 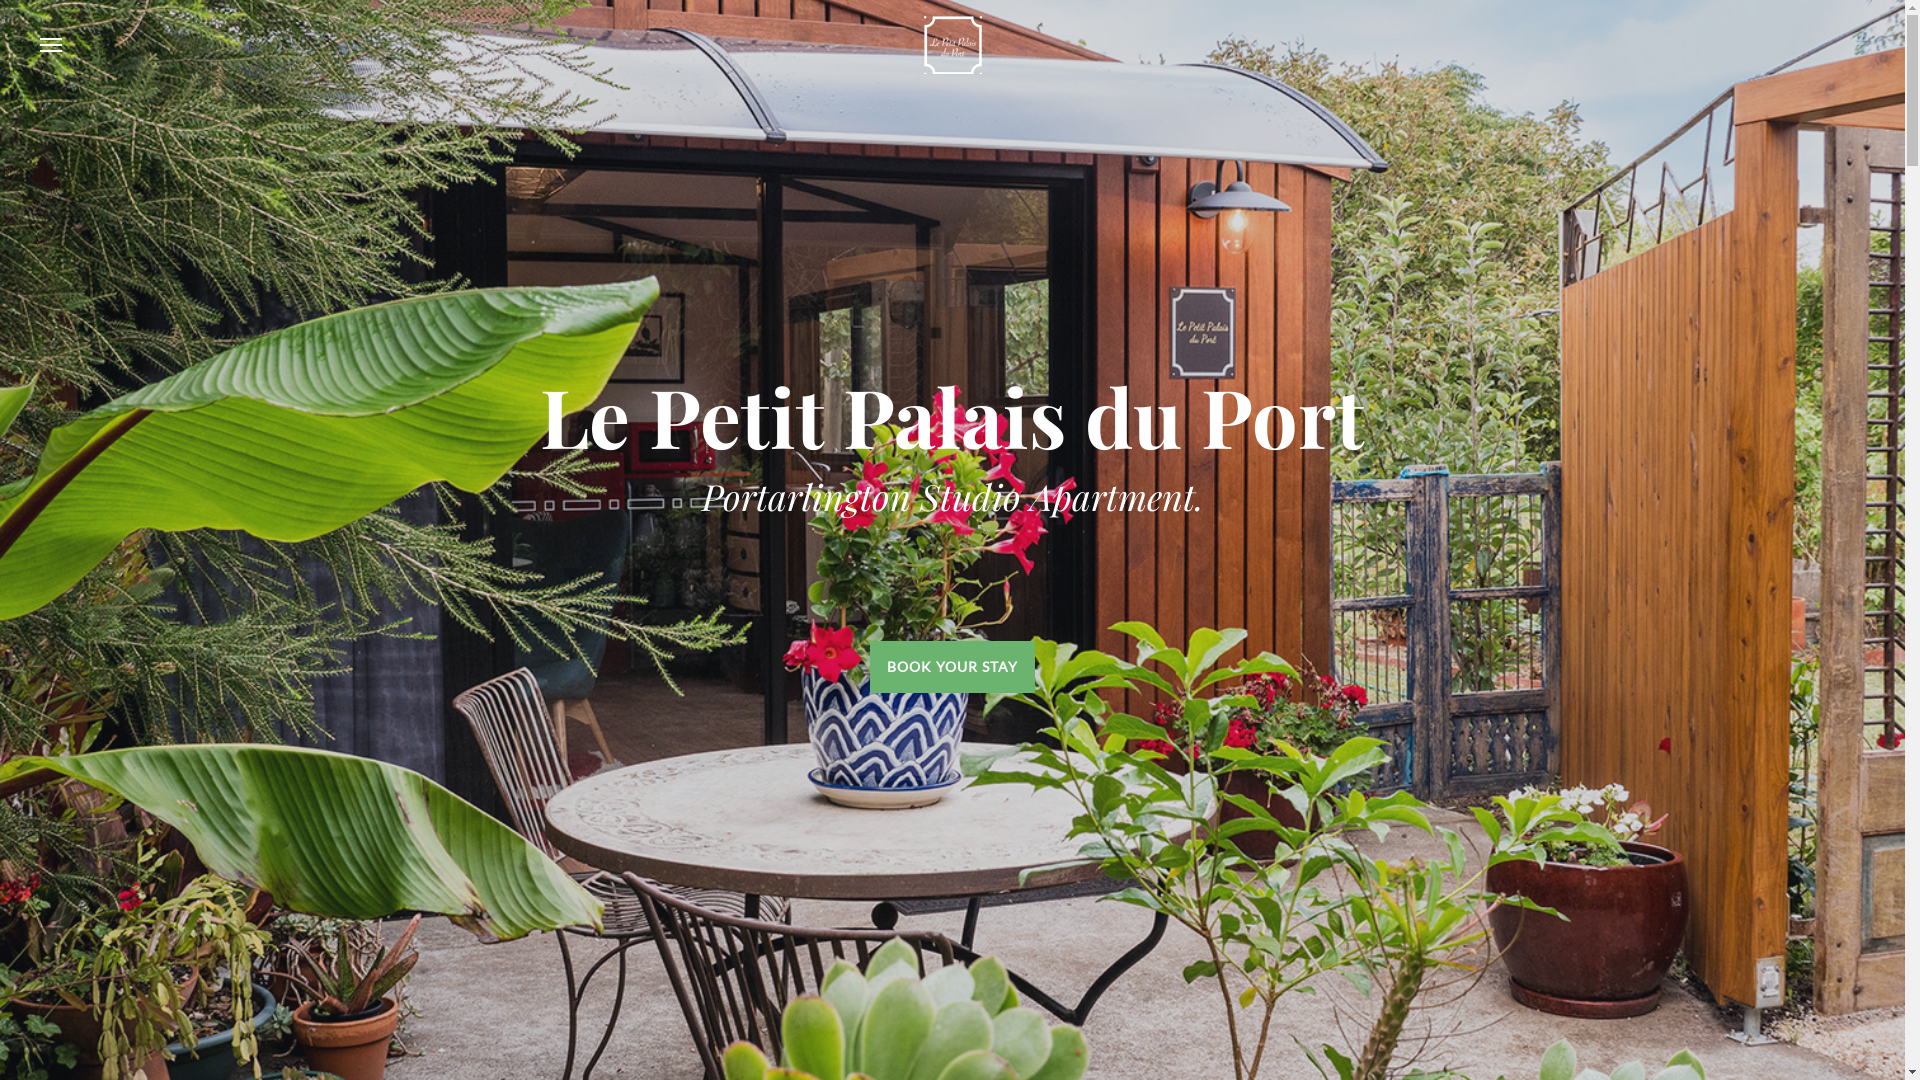 What do you see at coordinates (952, 667) in the screenshot?
I see `BOOK YOUR STAY` at bounding box center [952, 667].